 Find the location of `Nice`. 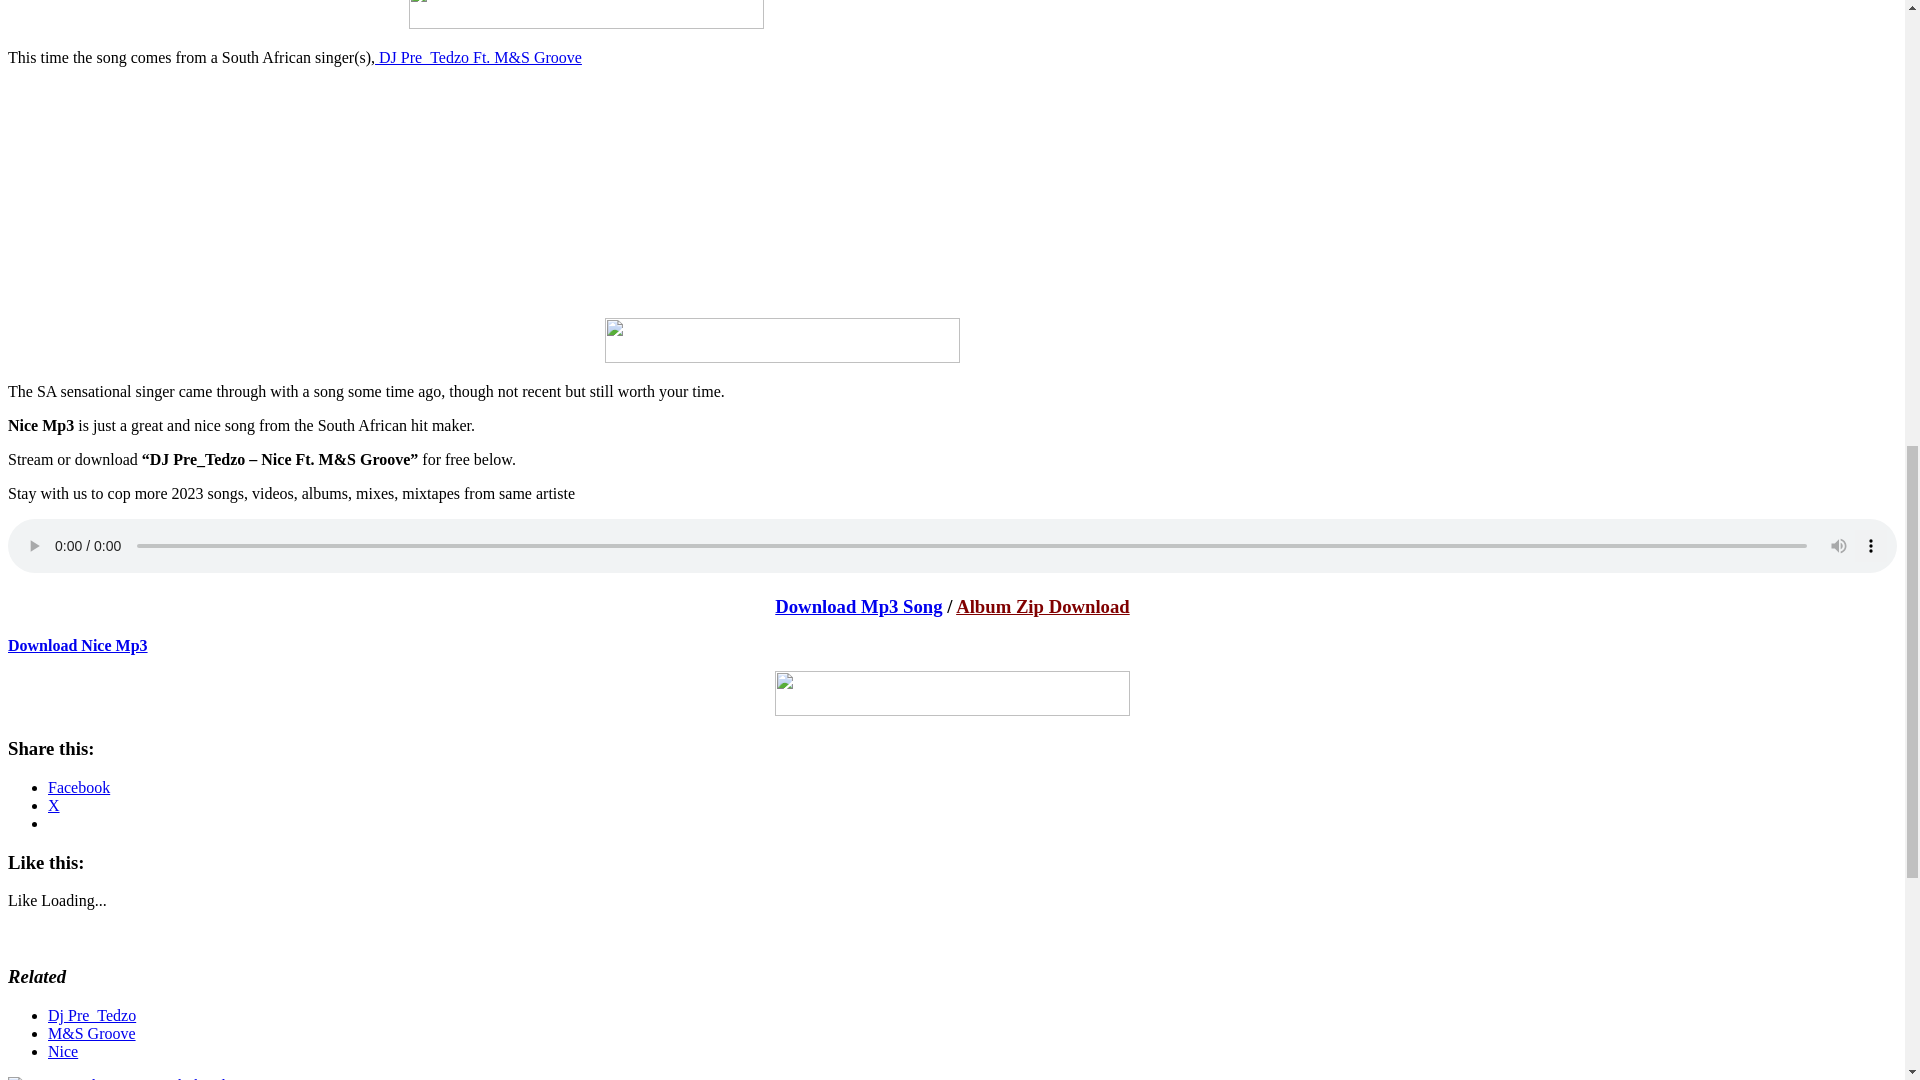

Nice is located at coordinates (63, 1051).